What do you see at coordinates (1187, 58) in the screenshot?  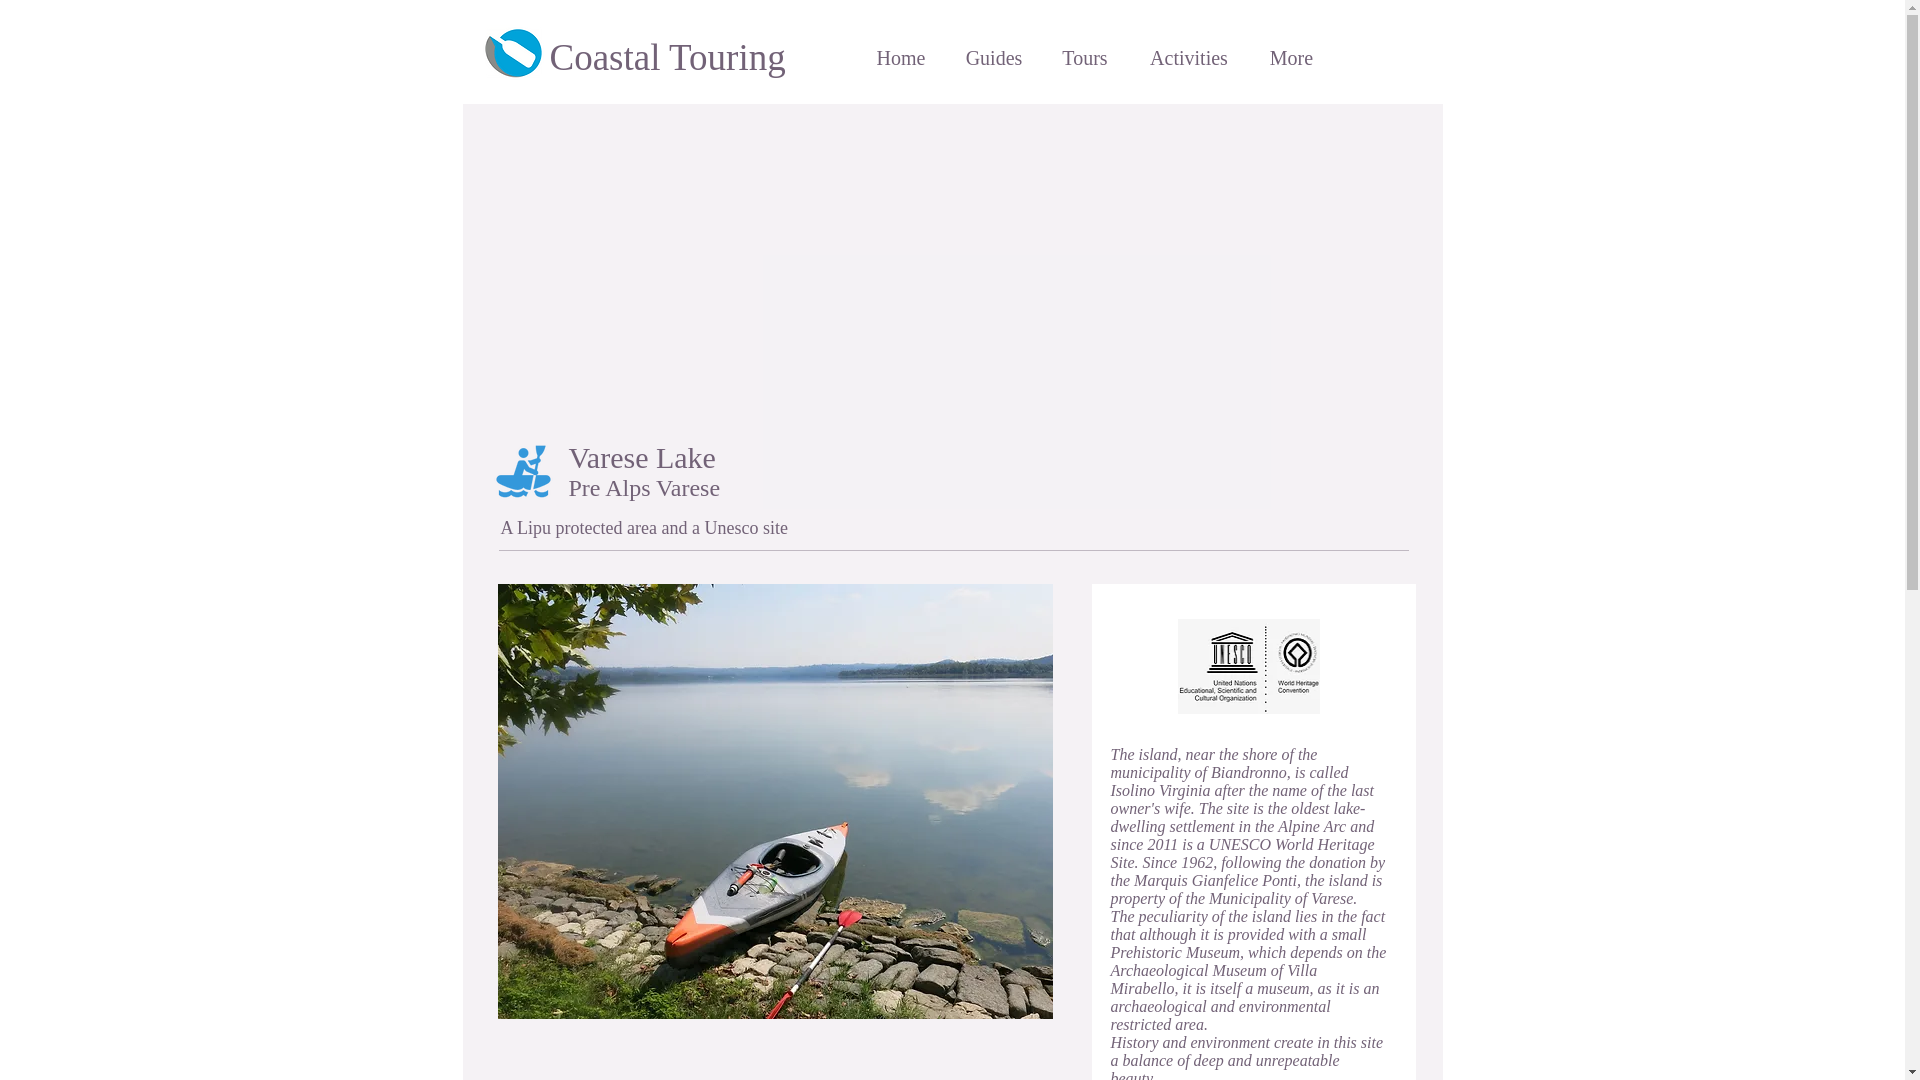 I see `Activities` at bounding box center [1187, 58].